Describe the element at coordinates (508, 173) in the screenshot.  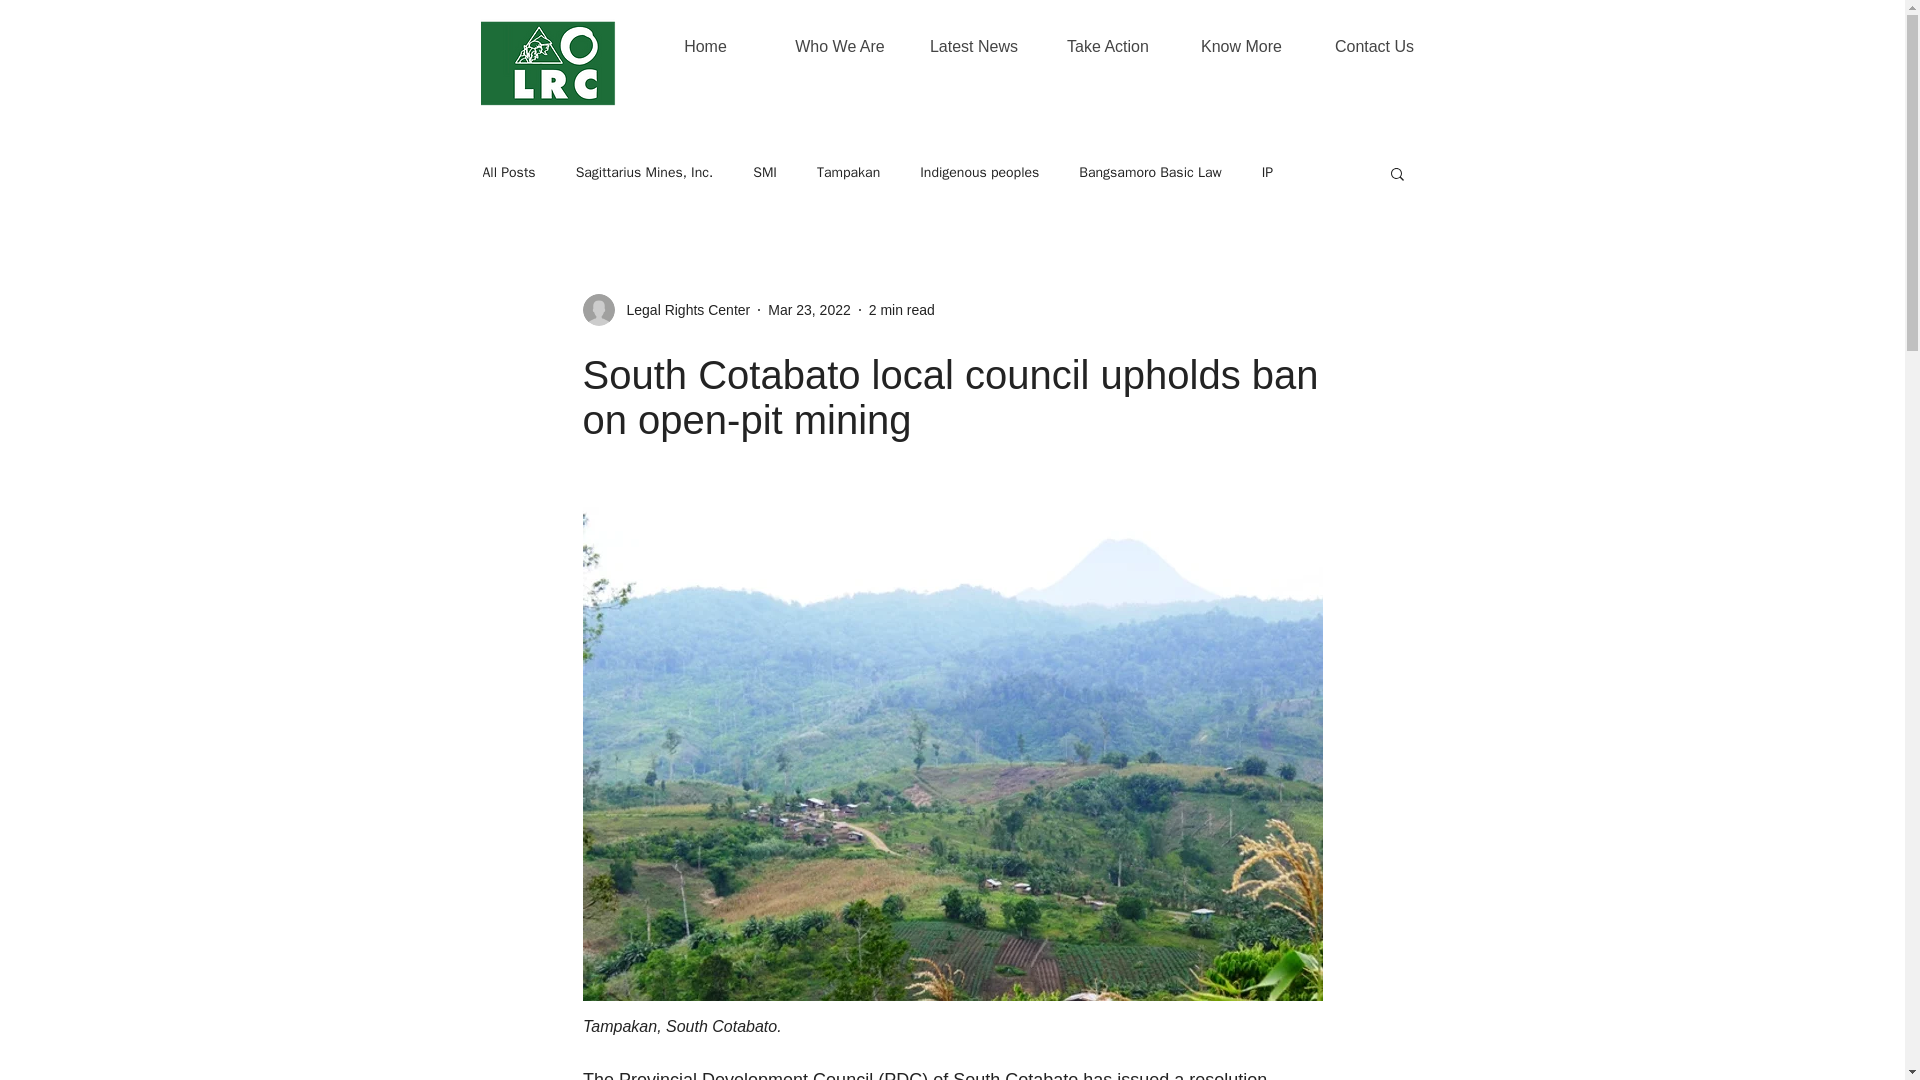
I see `All Posts` at that location.